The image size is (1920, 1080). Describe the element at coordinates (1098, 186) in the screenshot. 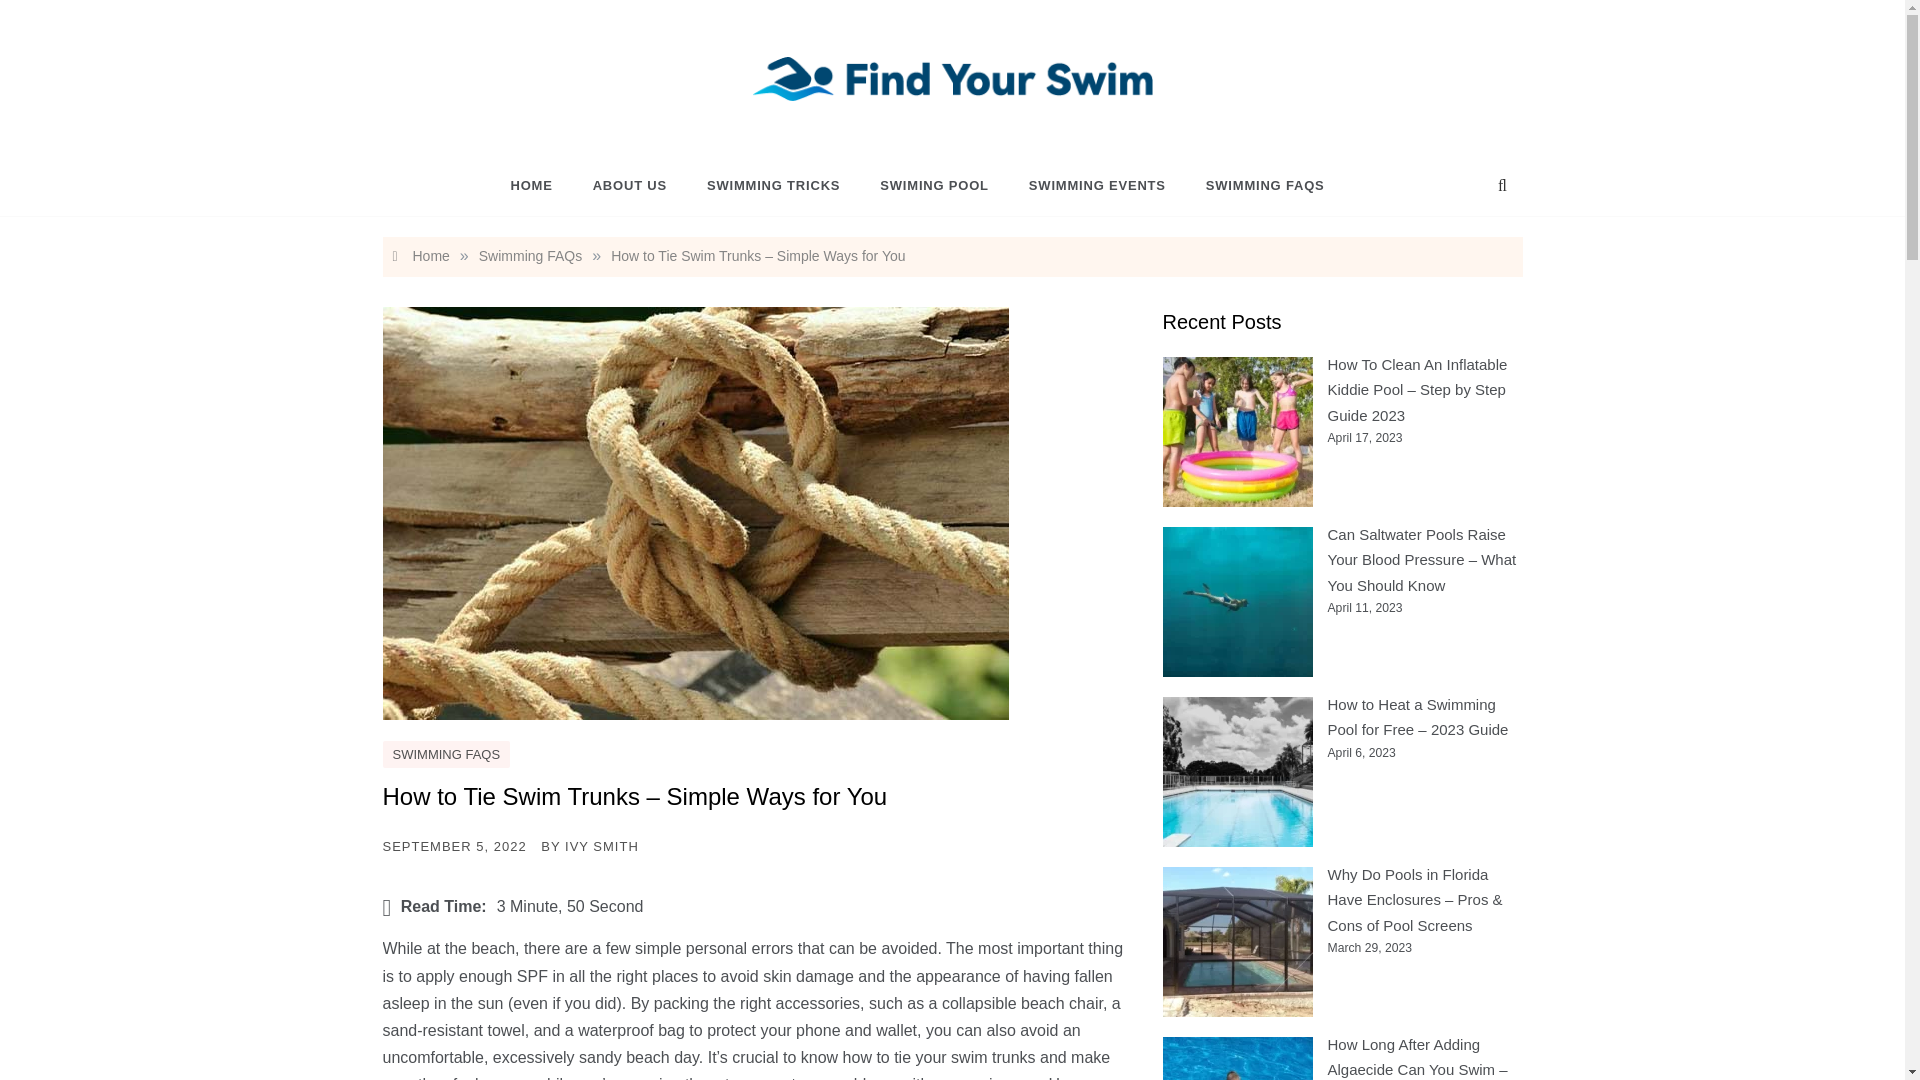

I see `SWIMMING EVENTS` at that location.